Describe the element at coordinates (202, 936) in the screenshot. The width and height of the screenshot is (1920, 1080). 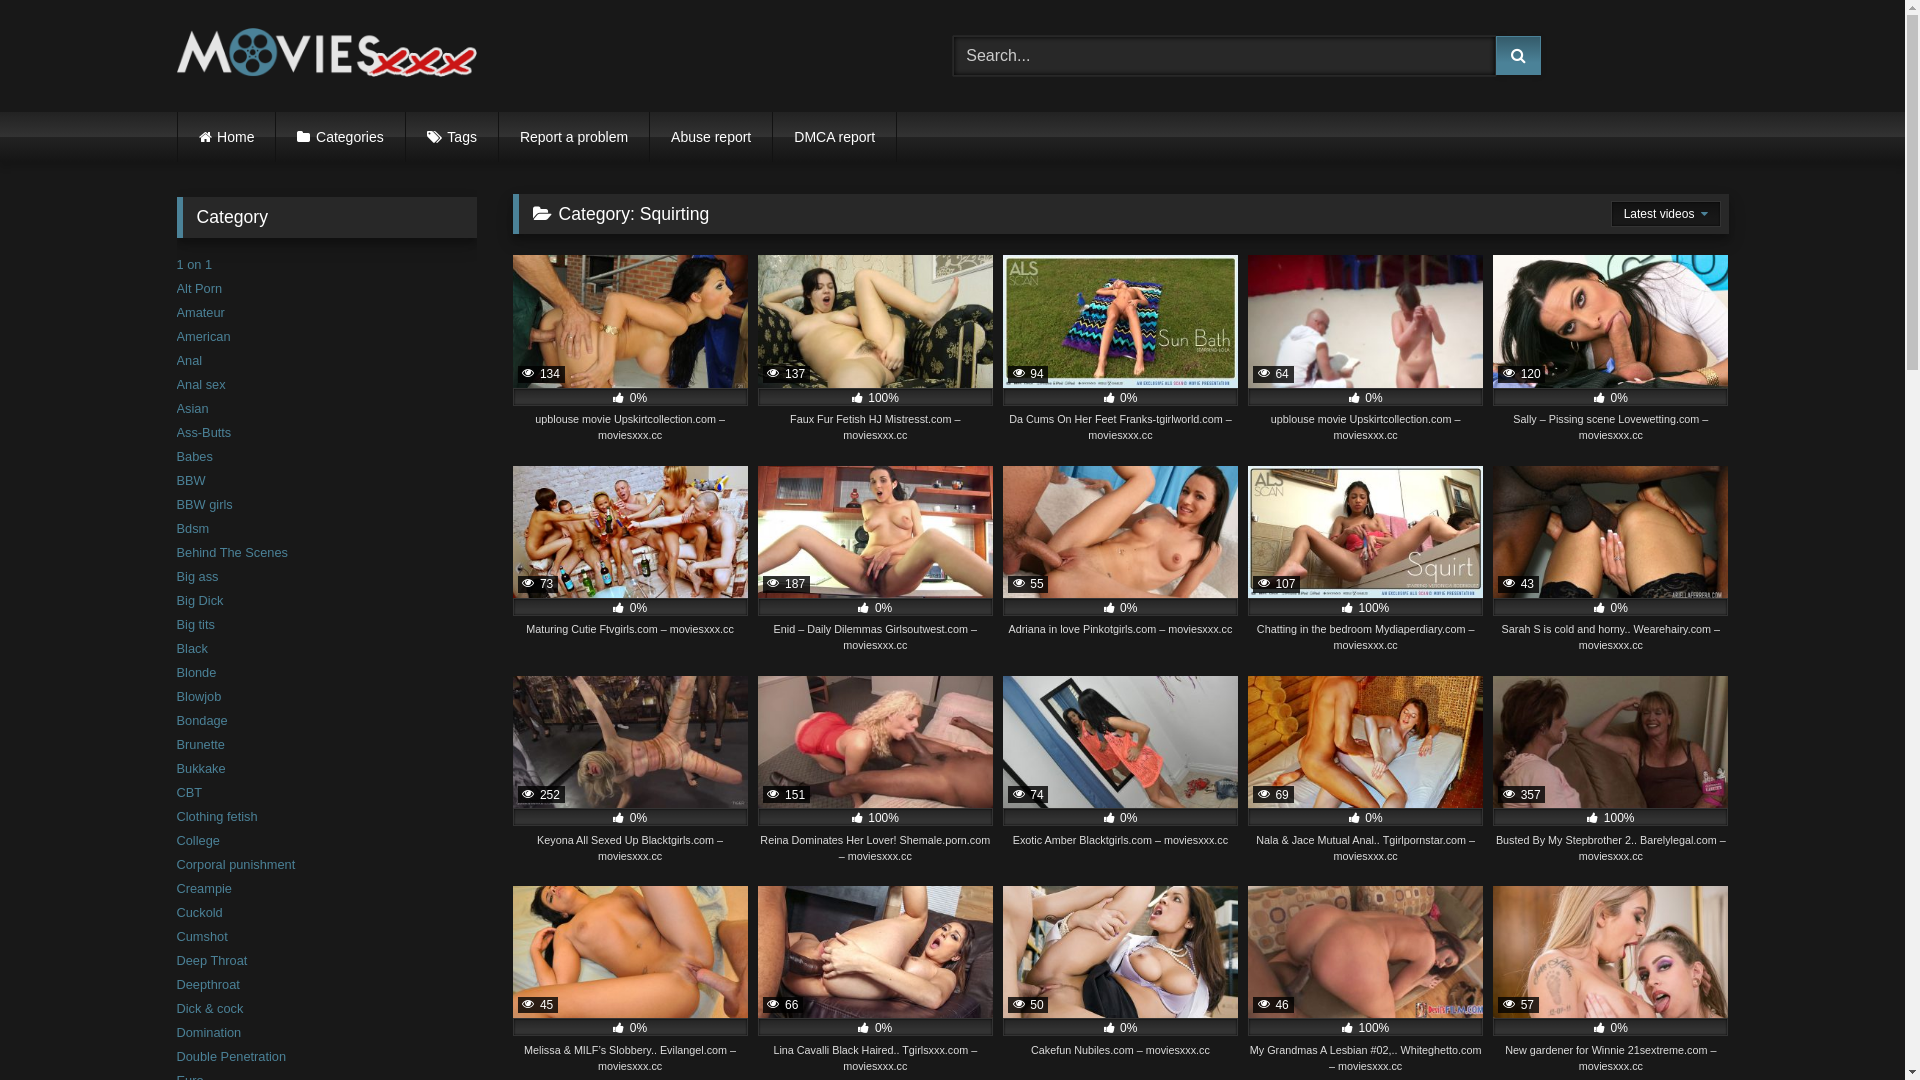
I see `Cumshot` at that location.